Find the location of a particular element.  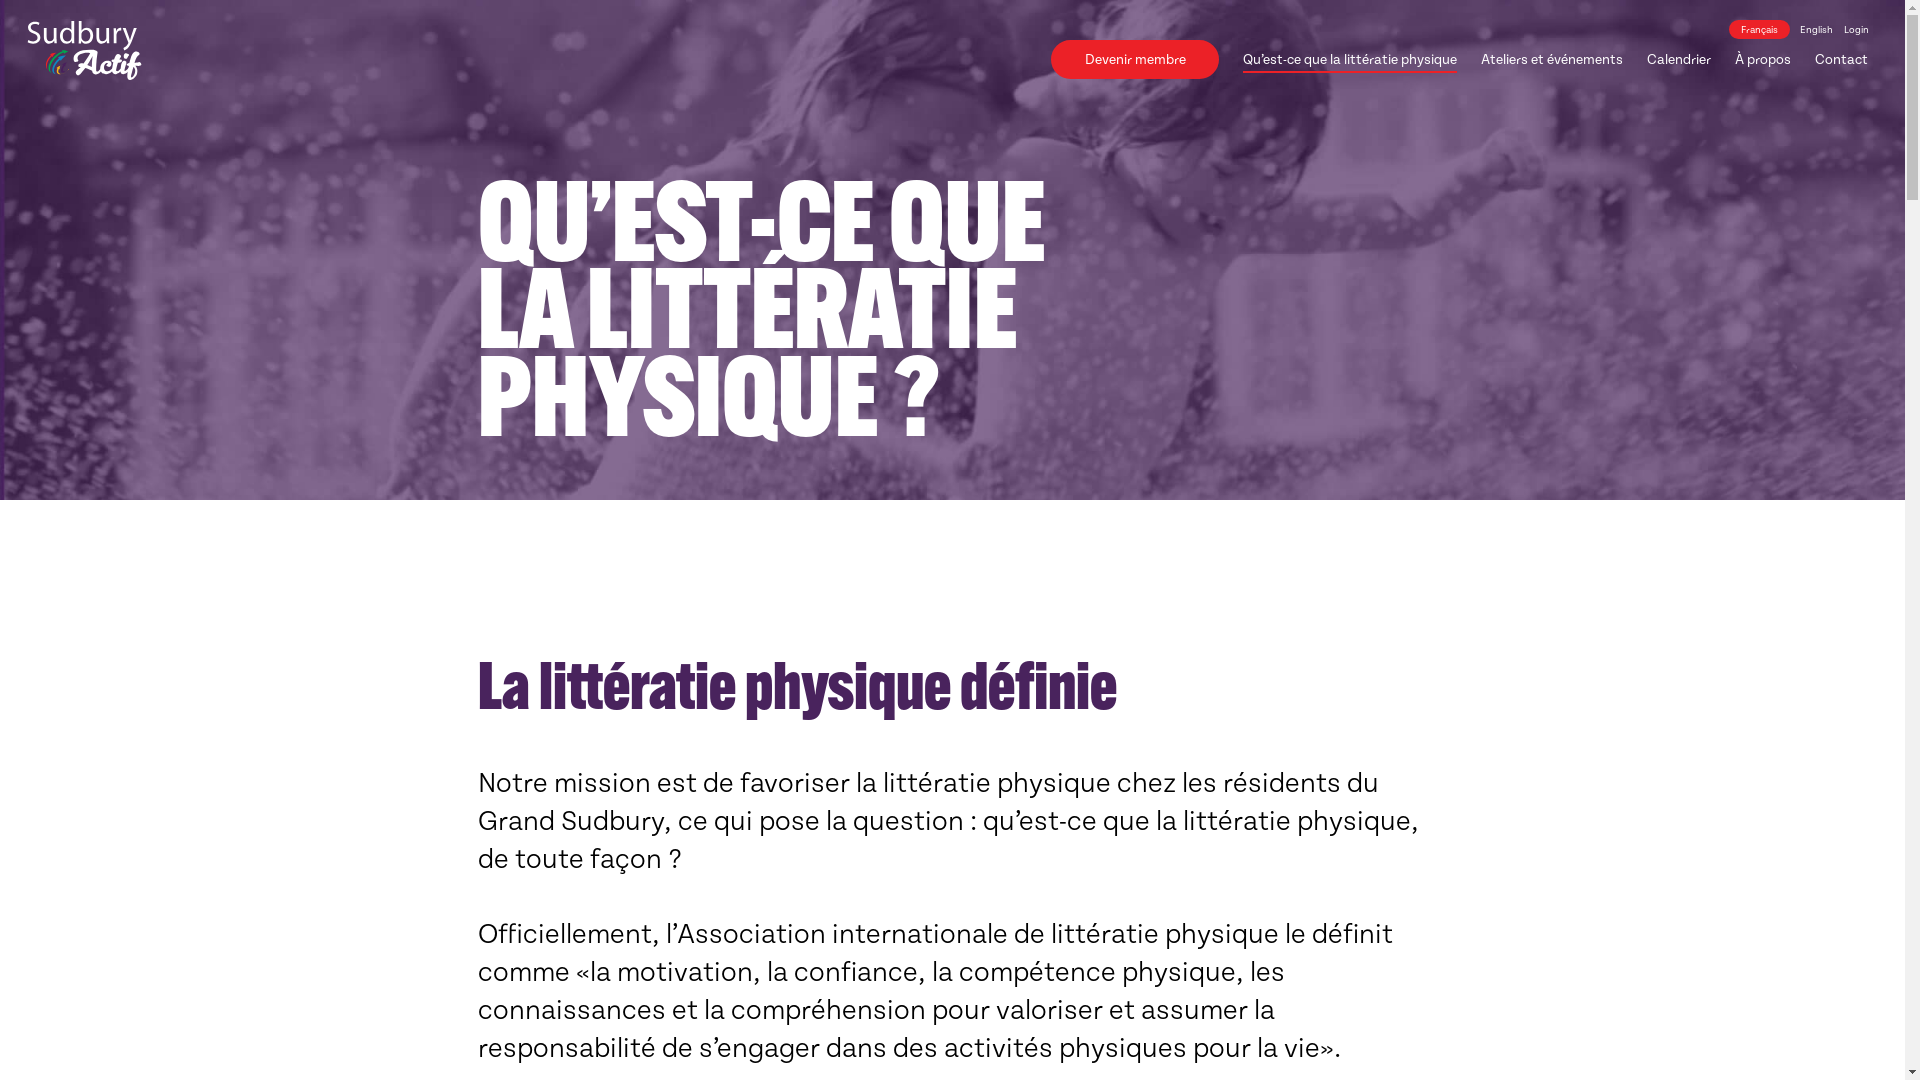

Contact is located at coordinates (1842, 60).